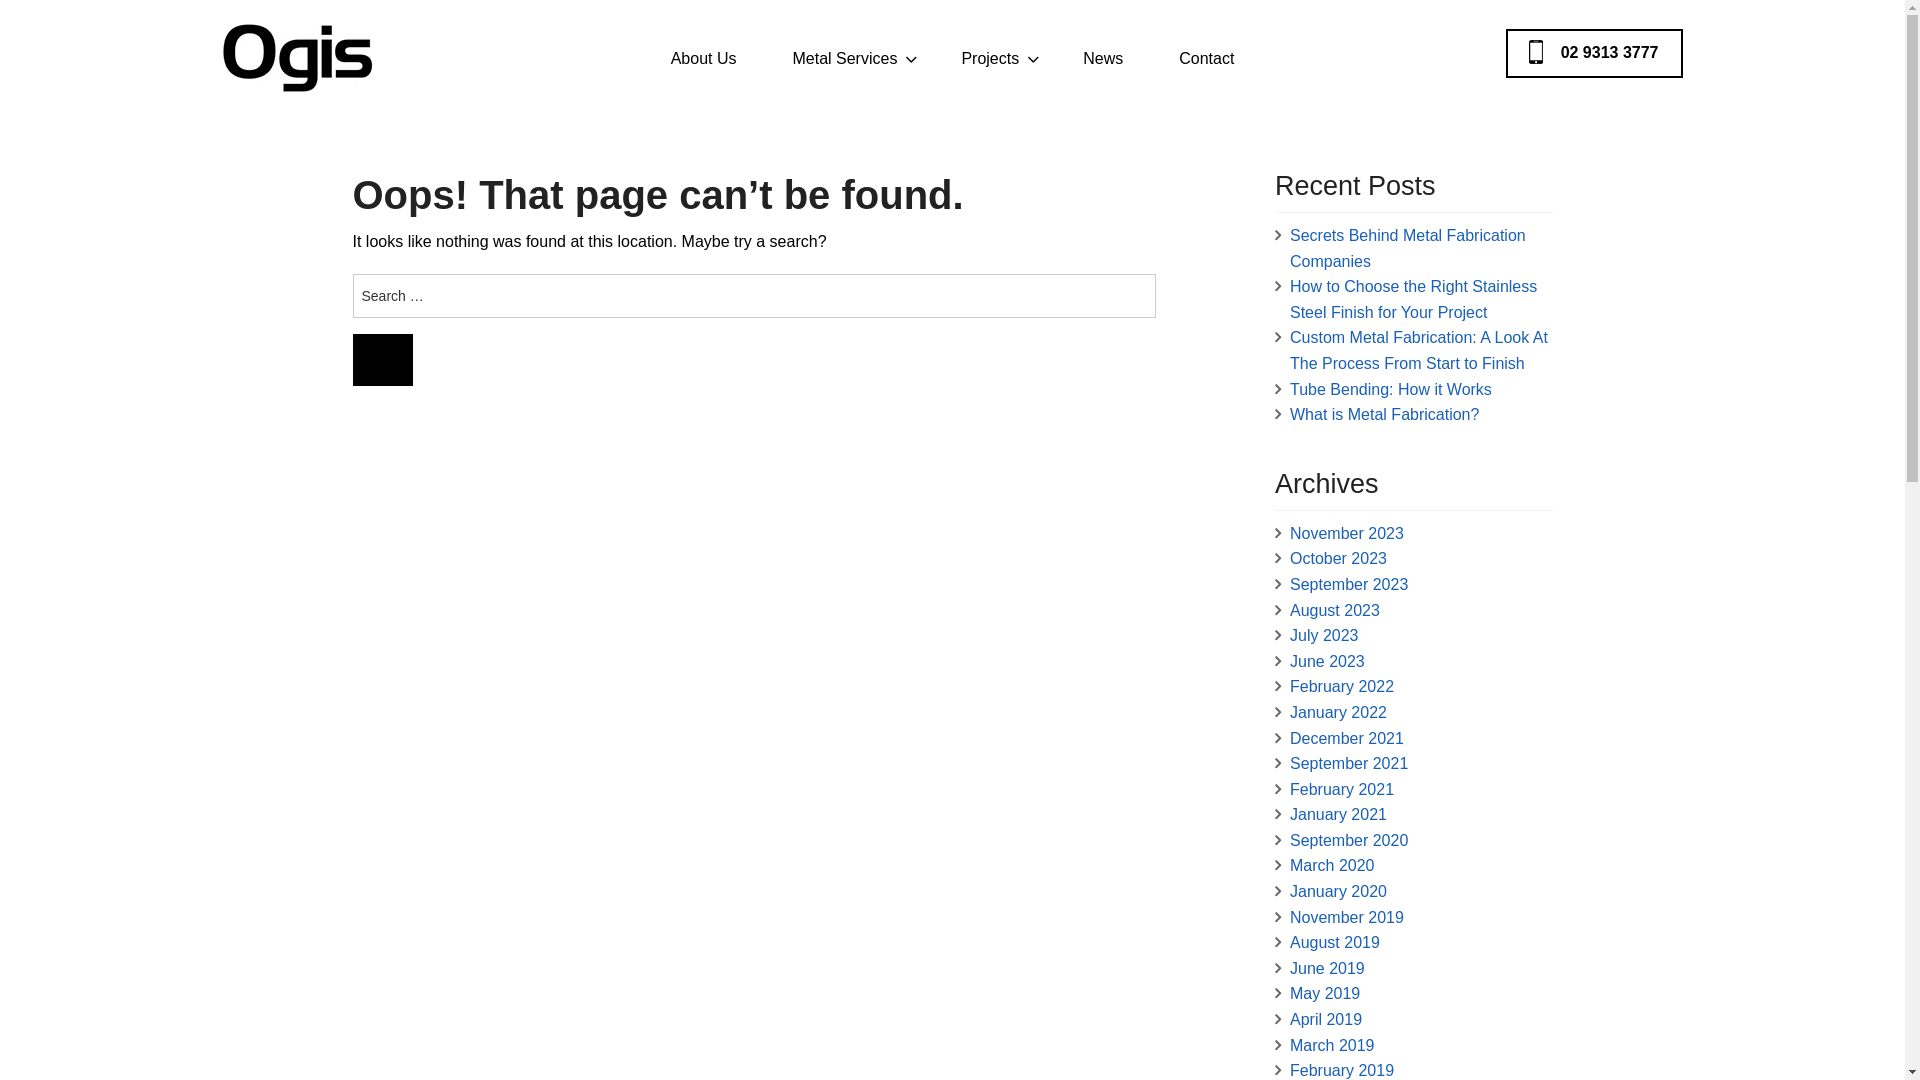 Image resolution: width=1920 pixels, height=1080 pixels. What do you see at coordinates (1347, 918) in the screenshot?
I see `November 2019` at bounding box center [1347, 918].